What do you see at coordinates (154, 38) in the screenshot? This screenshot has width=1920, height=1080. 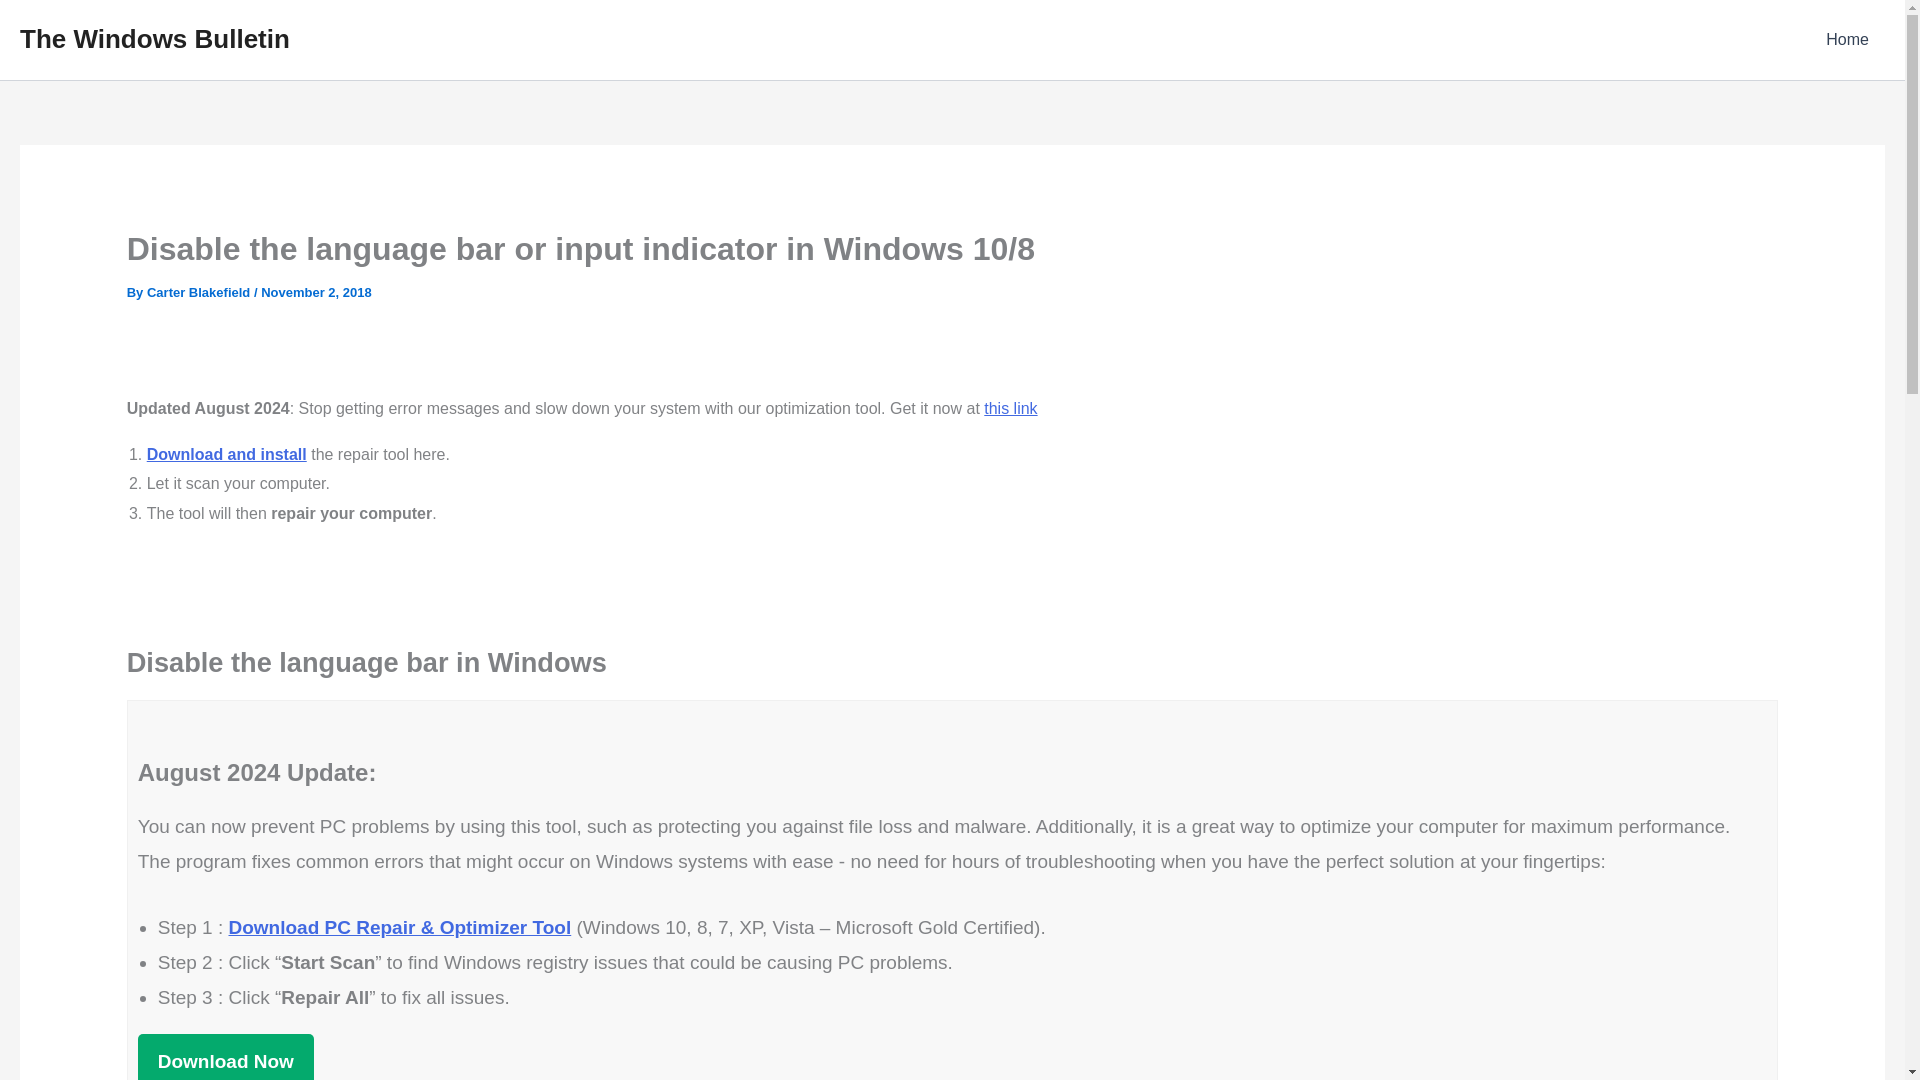 I see `The Windows Bulletin` at bounding box center [154, 38].